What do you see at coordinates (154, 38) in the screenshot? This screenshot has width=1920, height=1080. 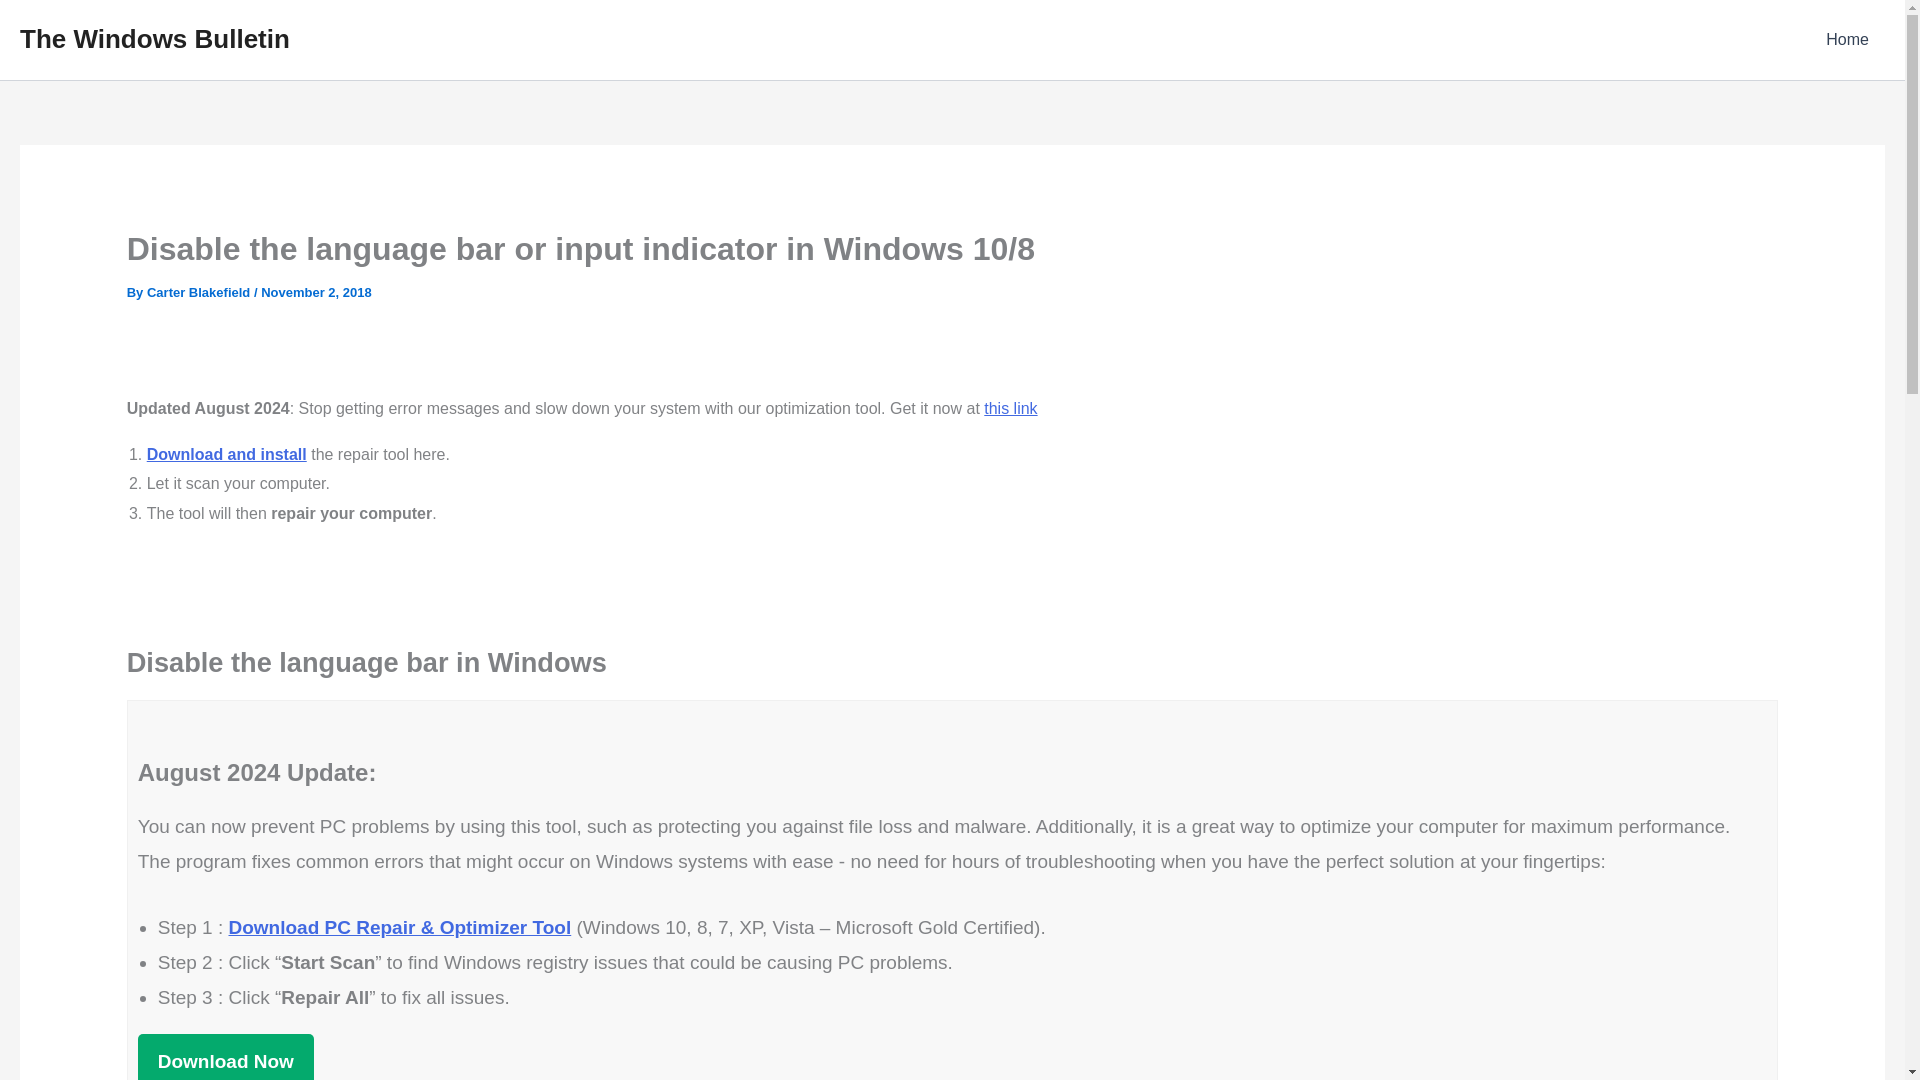 I see `The Windows Bulletin` at bounding box center [154, 38].